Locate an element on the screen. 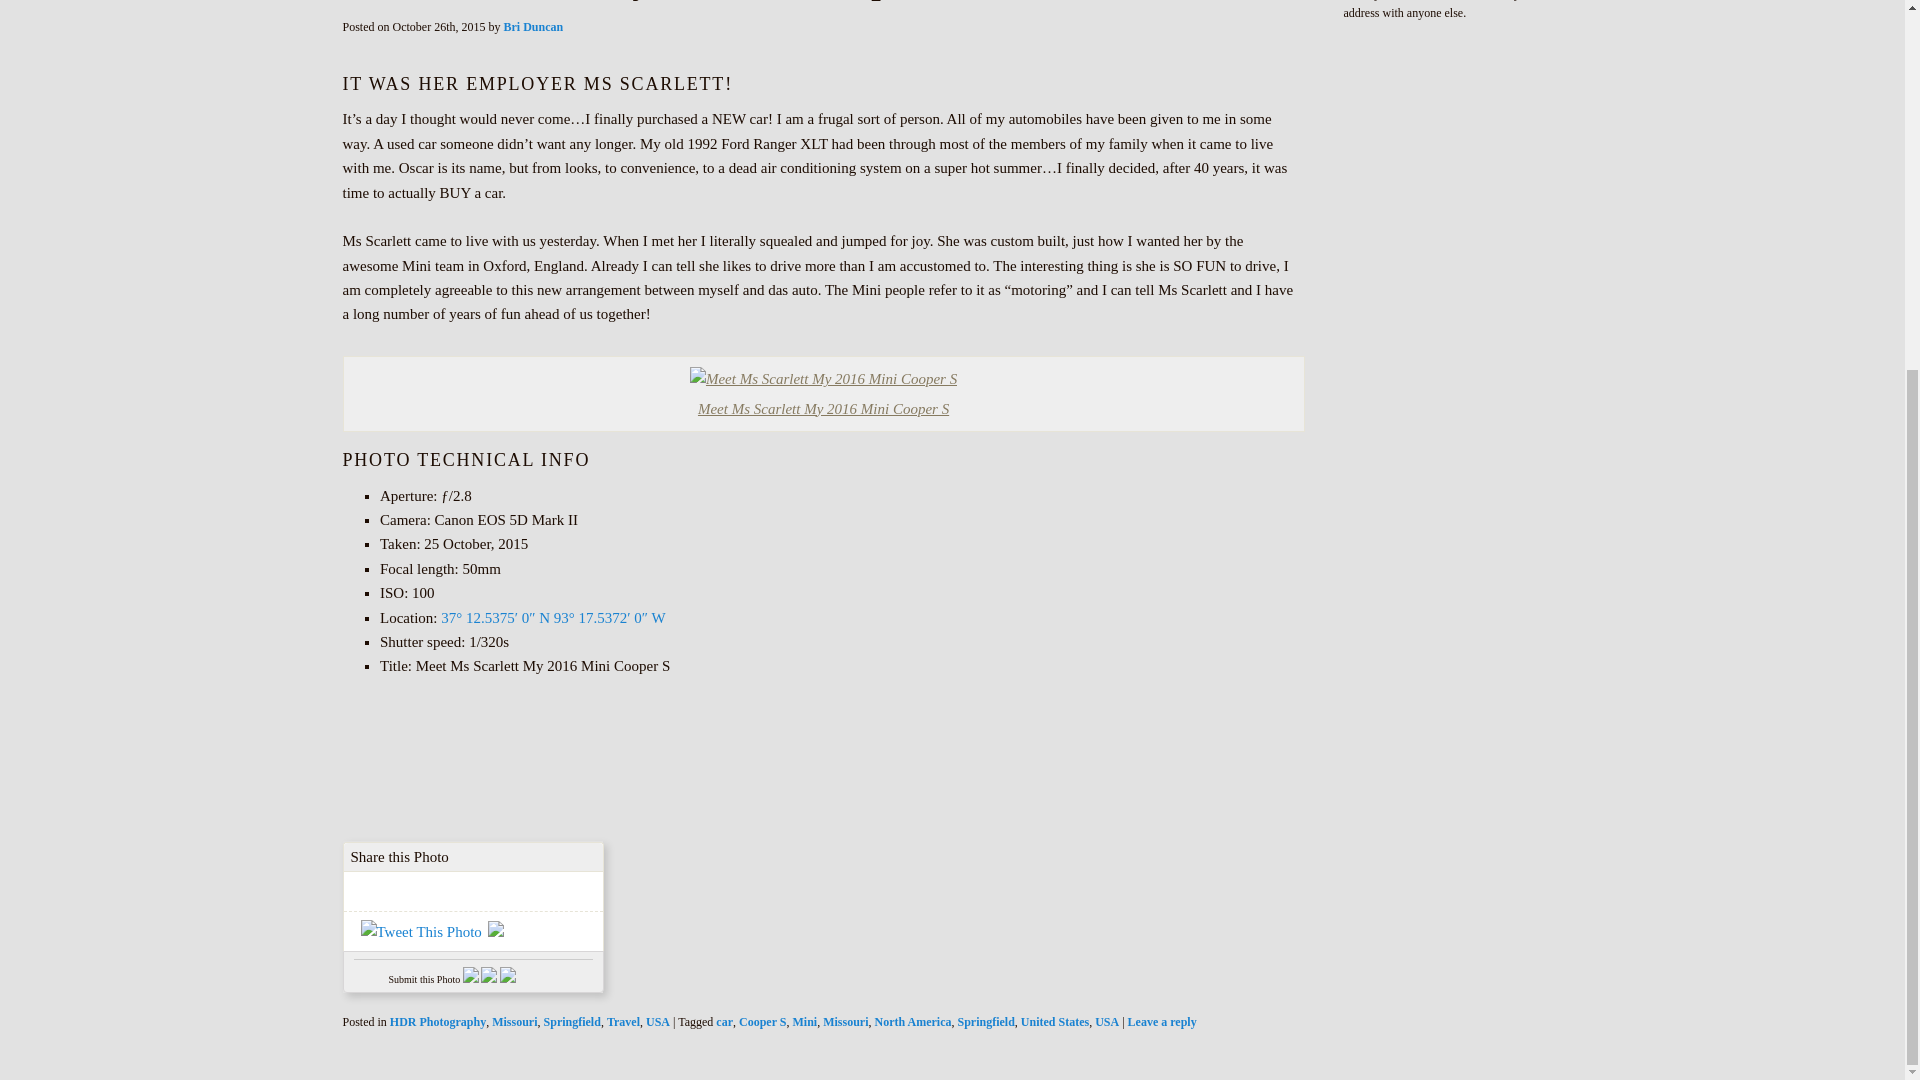 The image size is (1920, 1080). Springfield is located at coordinates (572, 1022).